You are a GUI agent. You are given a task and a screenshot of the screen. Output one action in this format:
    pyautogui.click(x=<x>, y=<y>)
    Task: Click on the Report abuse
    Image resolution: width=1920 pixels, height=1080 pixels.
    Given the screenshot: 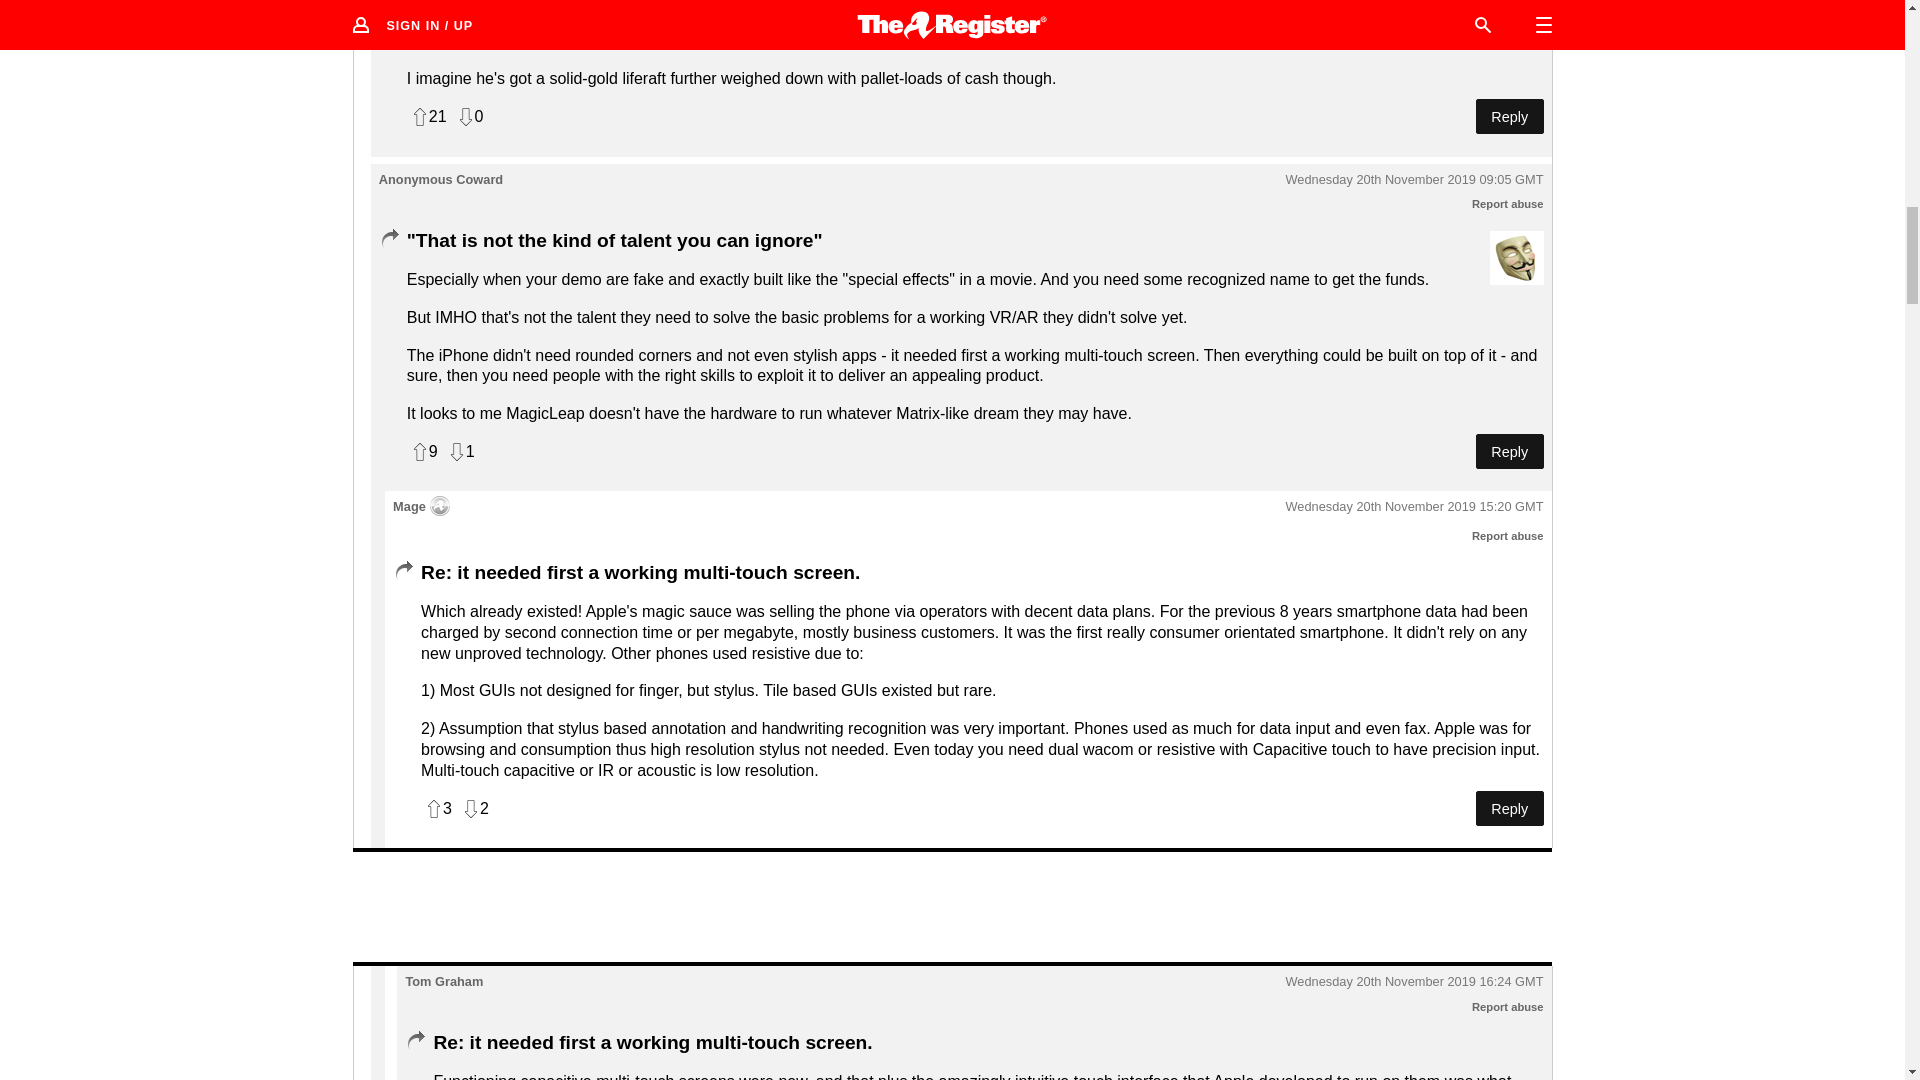 What is the action you would take?
    pyautogui.click(x=1508, y=203)
    